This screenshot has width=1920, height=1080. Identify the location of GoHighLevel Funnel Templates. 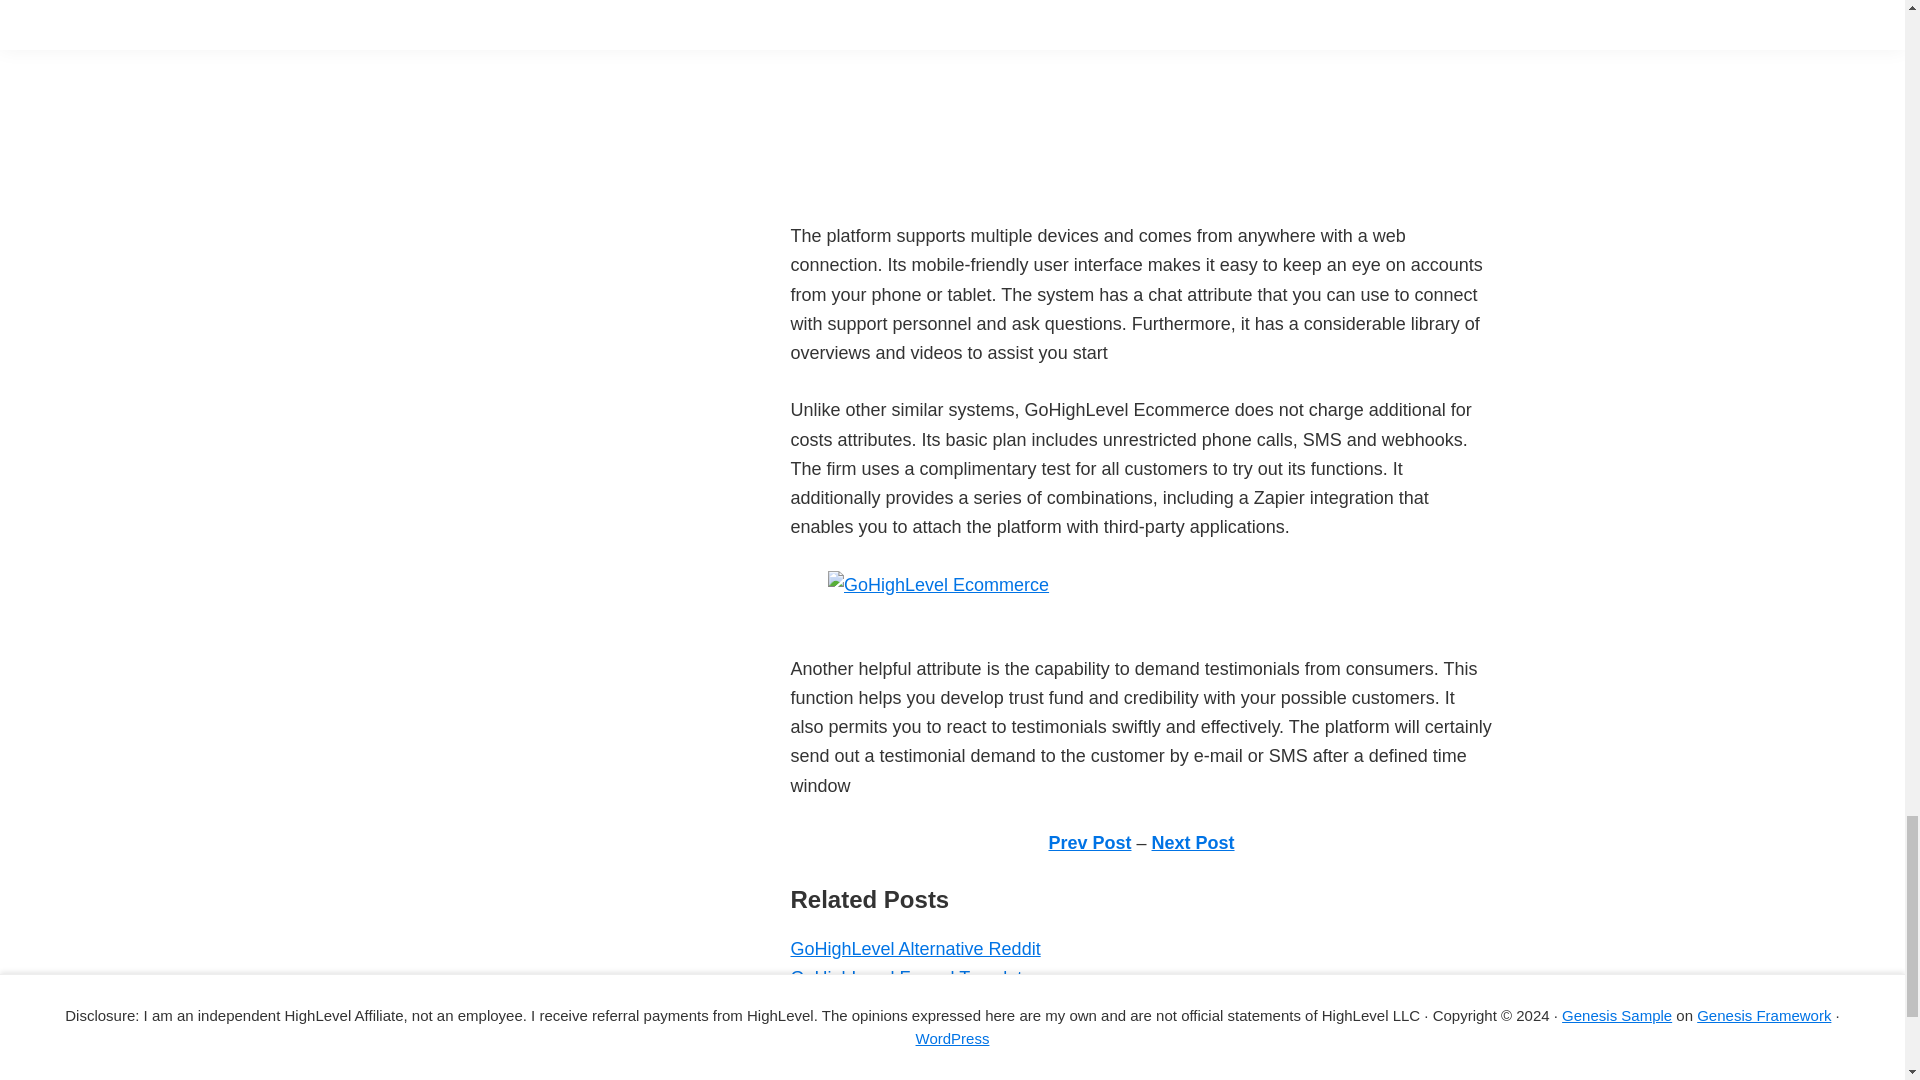
(914, 978).